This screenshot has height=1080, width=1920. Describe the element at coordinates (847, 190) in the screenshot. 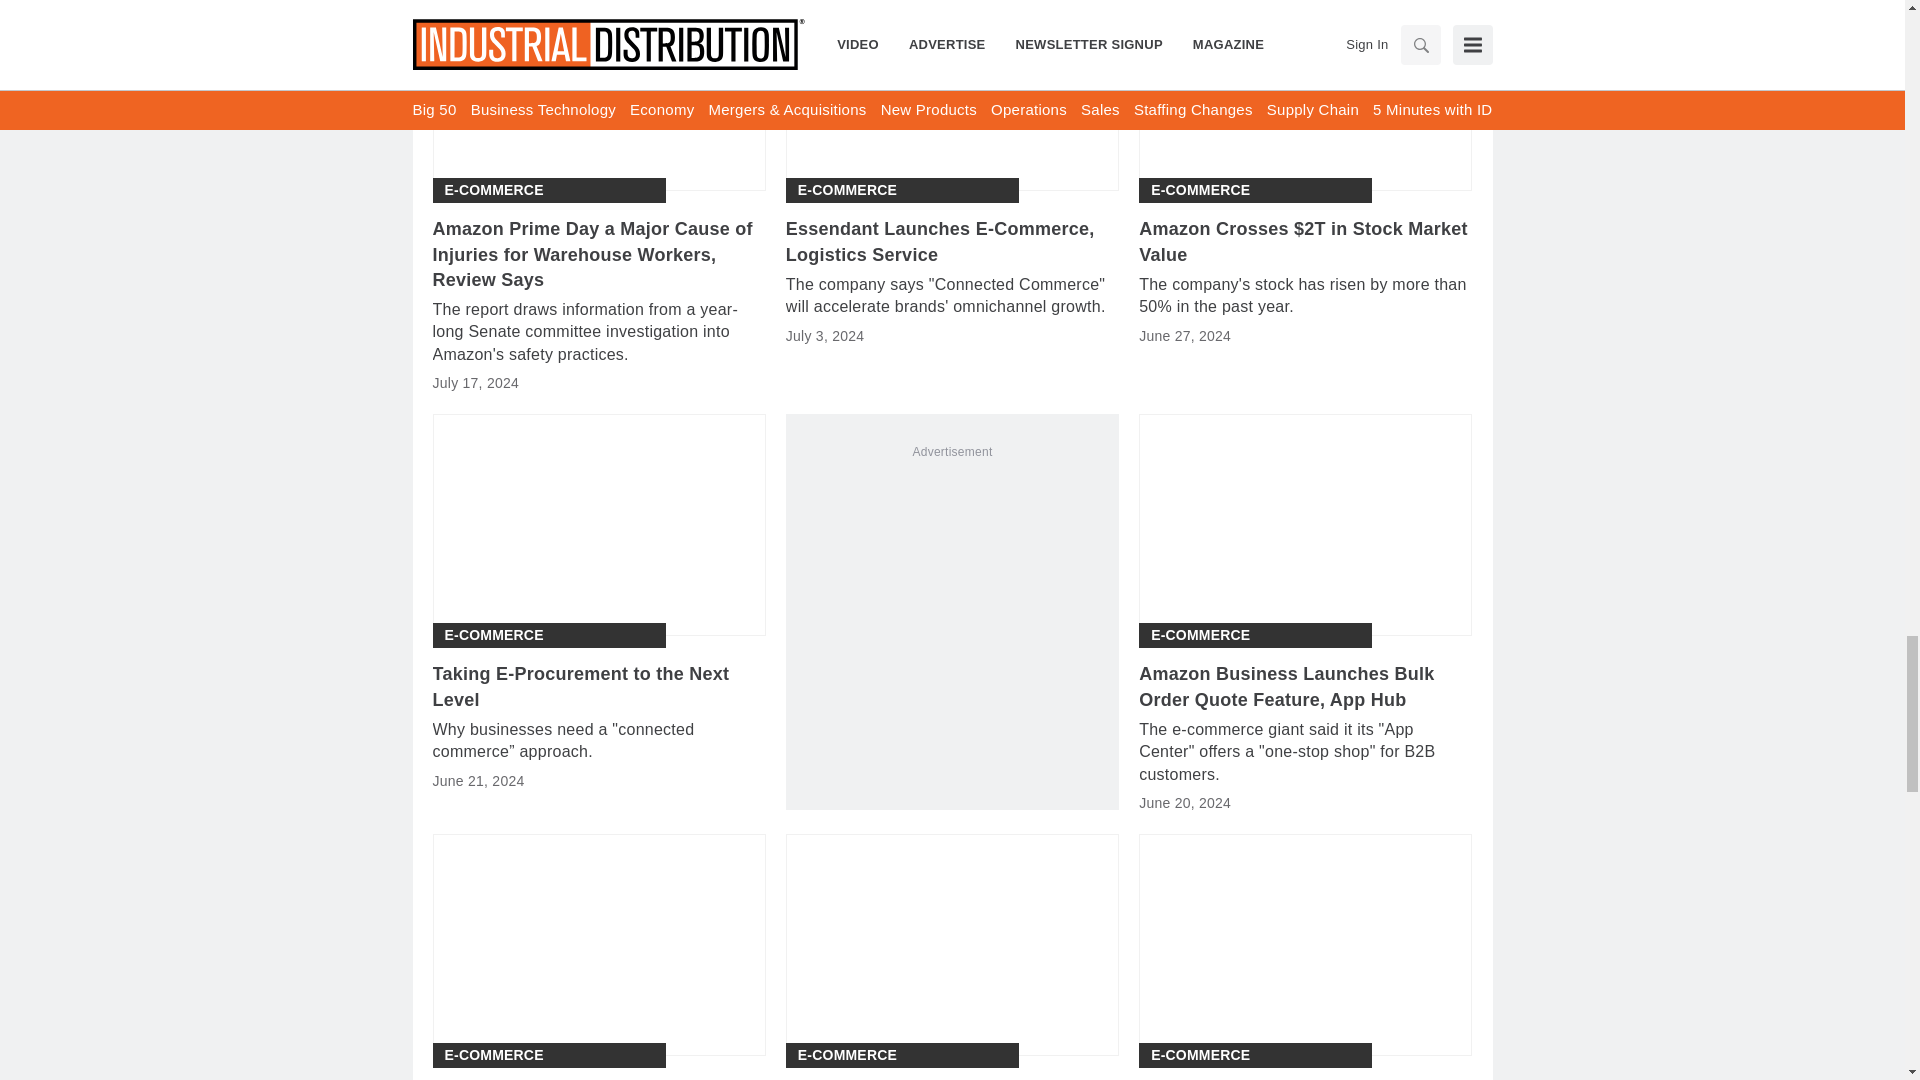

I see `E-Commerce` at that location.